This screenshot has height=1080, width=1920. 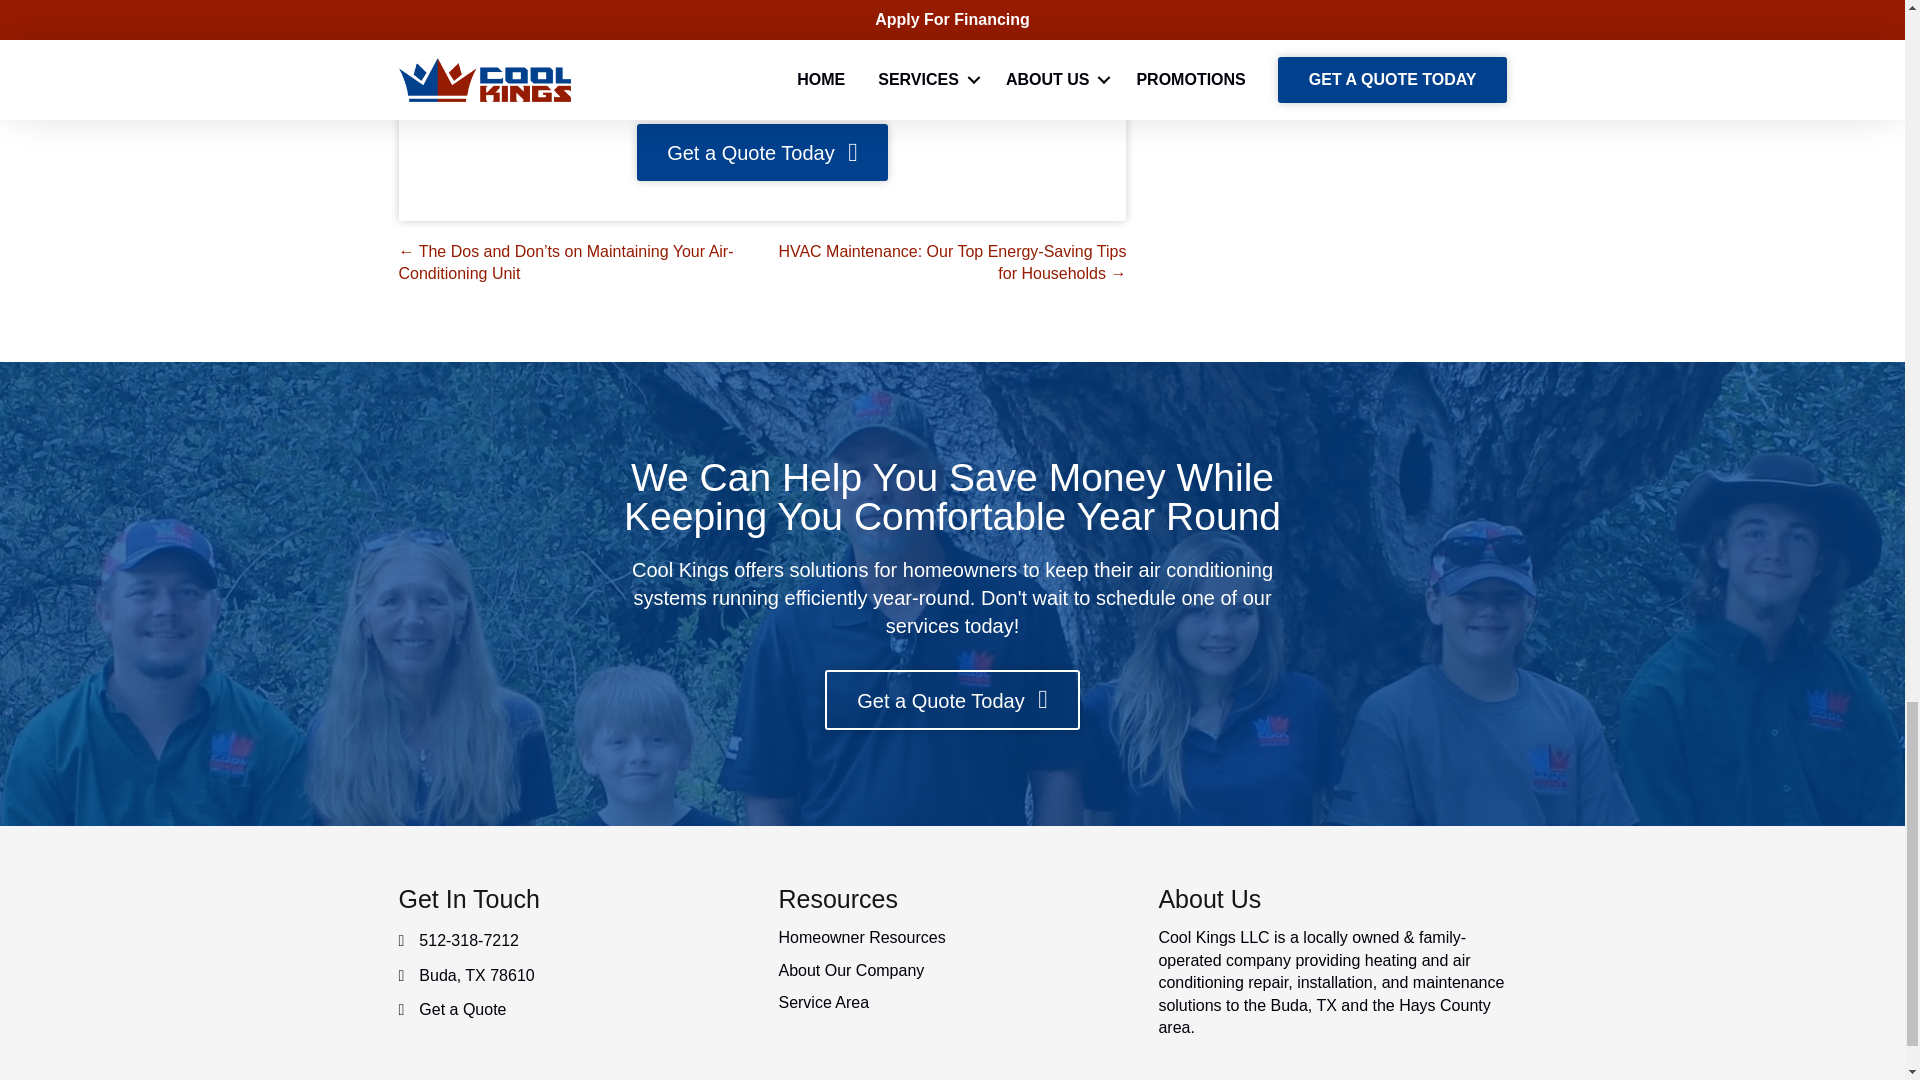 I want to click on Get a Quote Today, so click(x=762, y=152).